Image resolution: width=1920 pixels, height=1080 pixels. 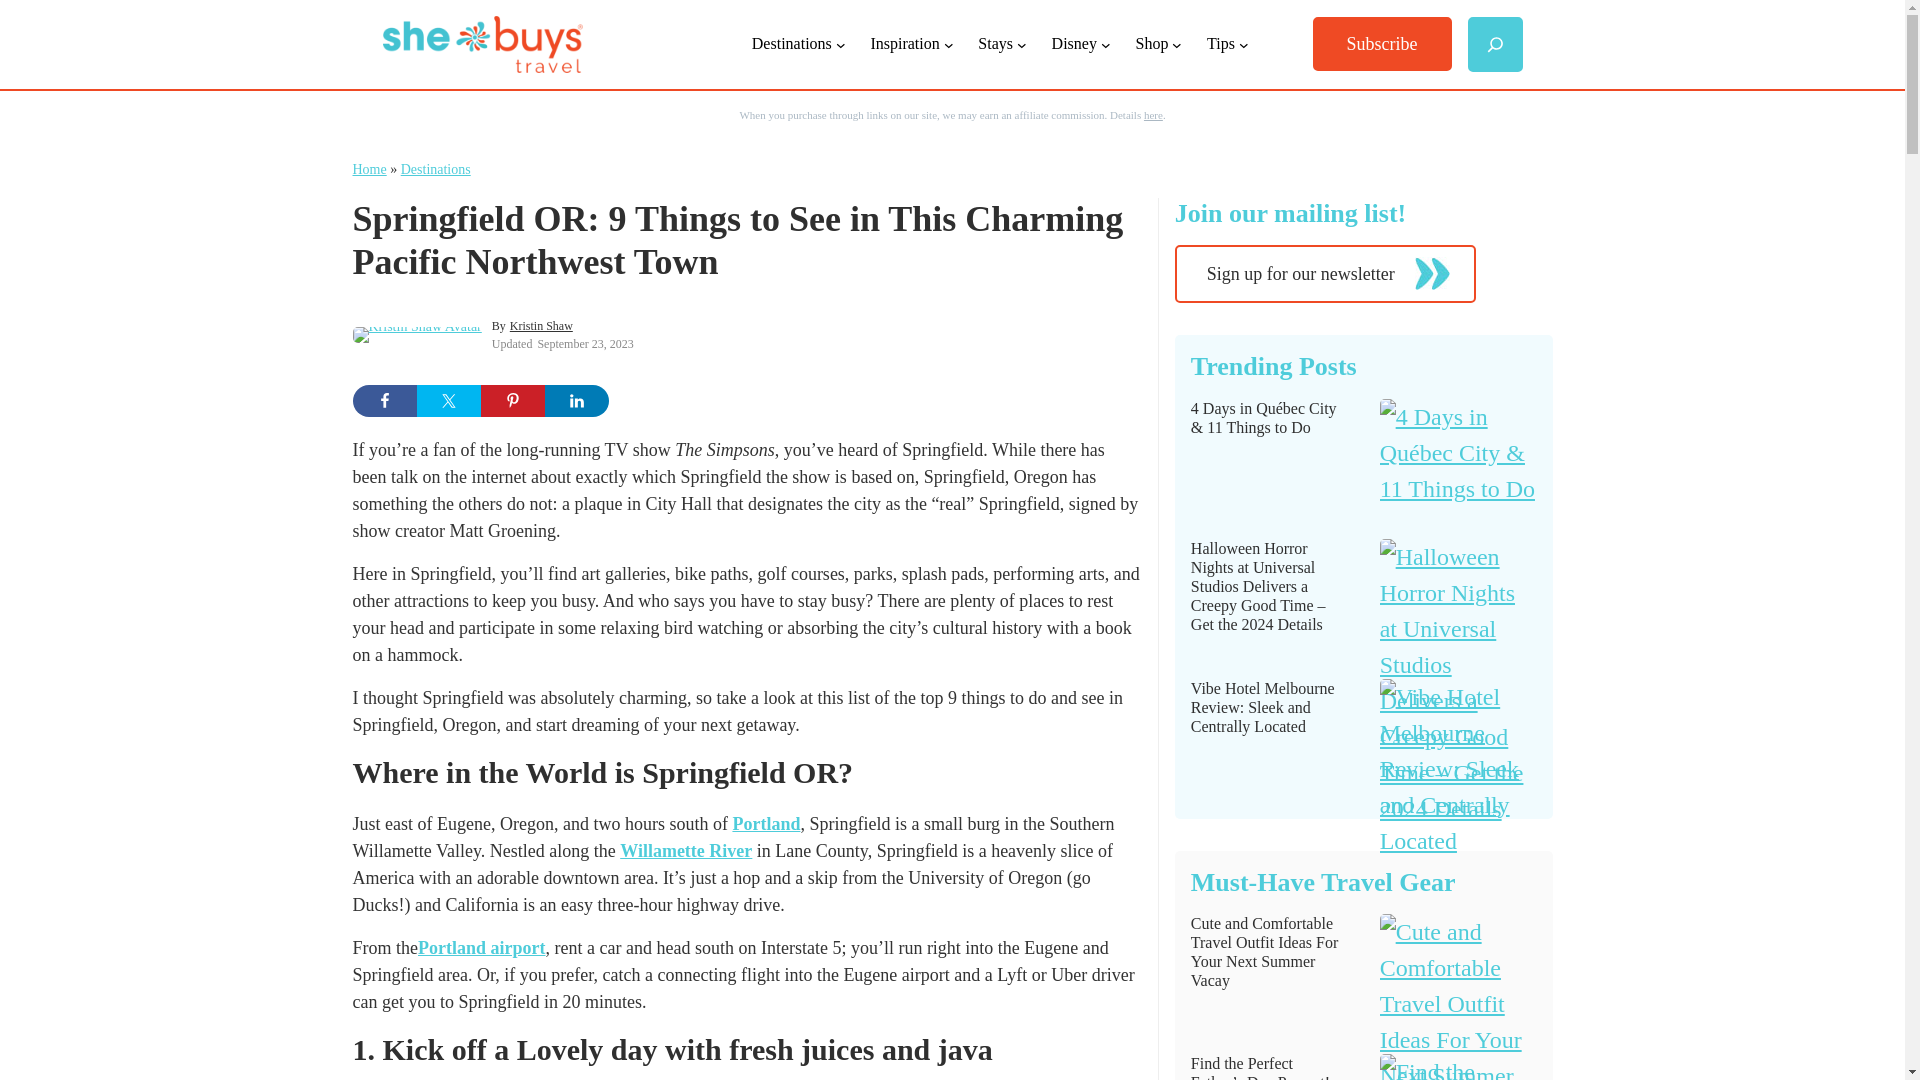 What do you see at coordinates (904, 43) in the screenshot?
I see `Inspiration` at bounding box center [904, 43].